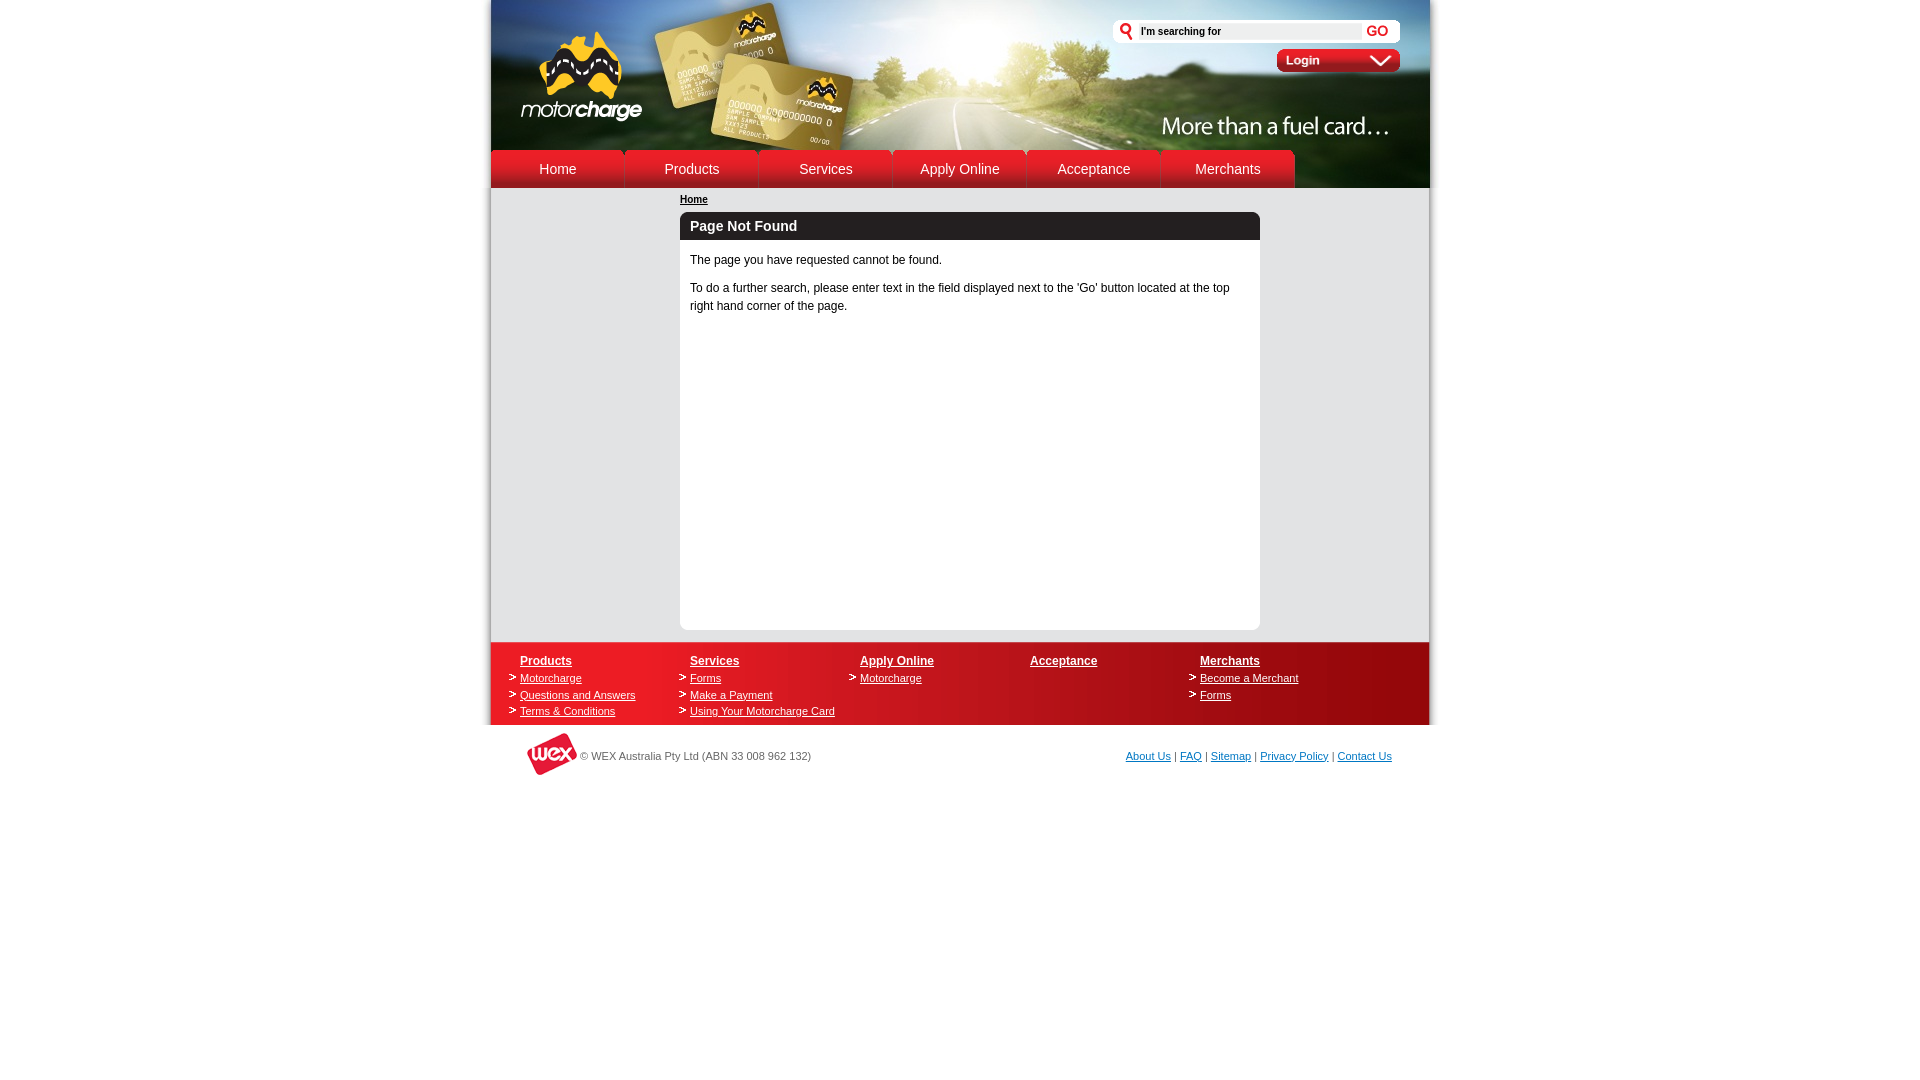 This screenshot has width=1920, height=1080. What do you see at coordinates (694, 200) in the screenshot?
I see `Home` at bounding box center [694, 200].